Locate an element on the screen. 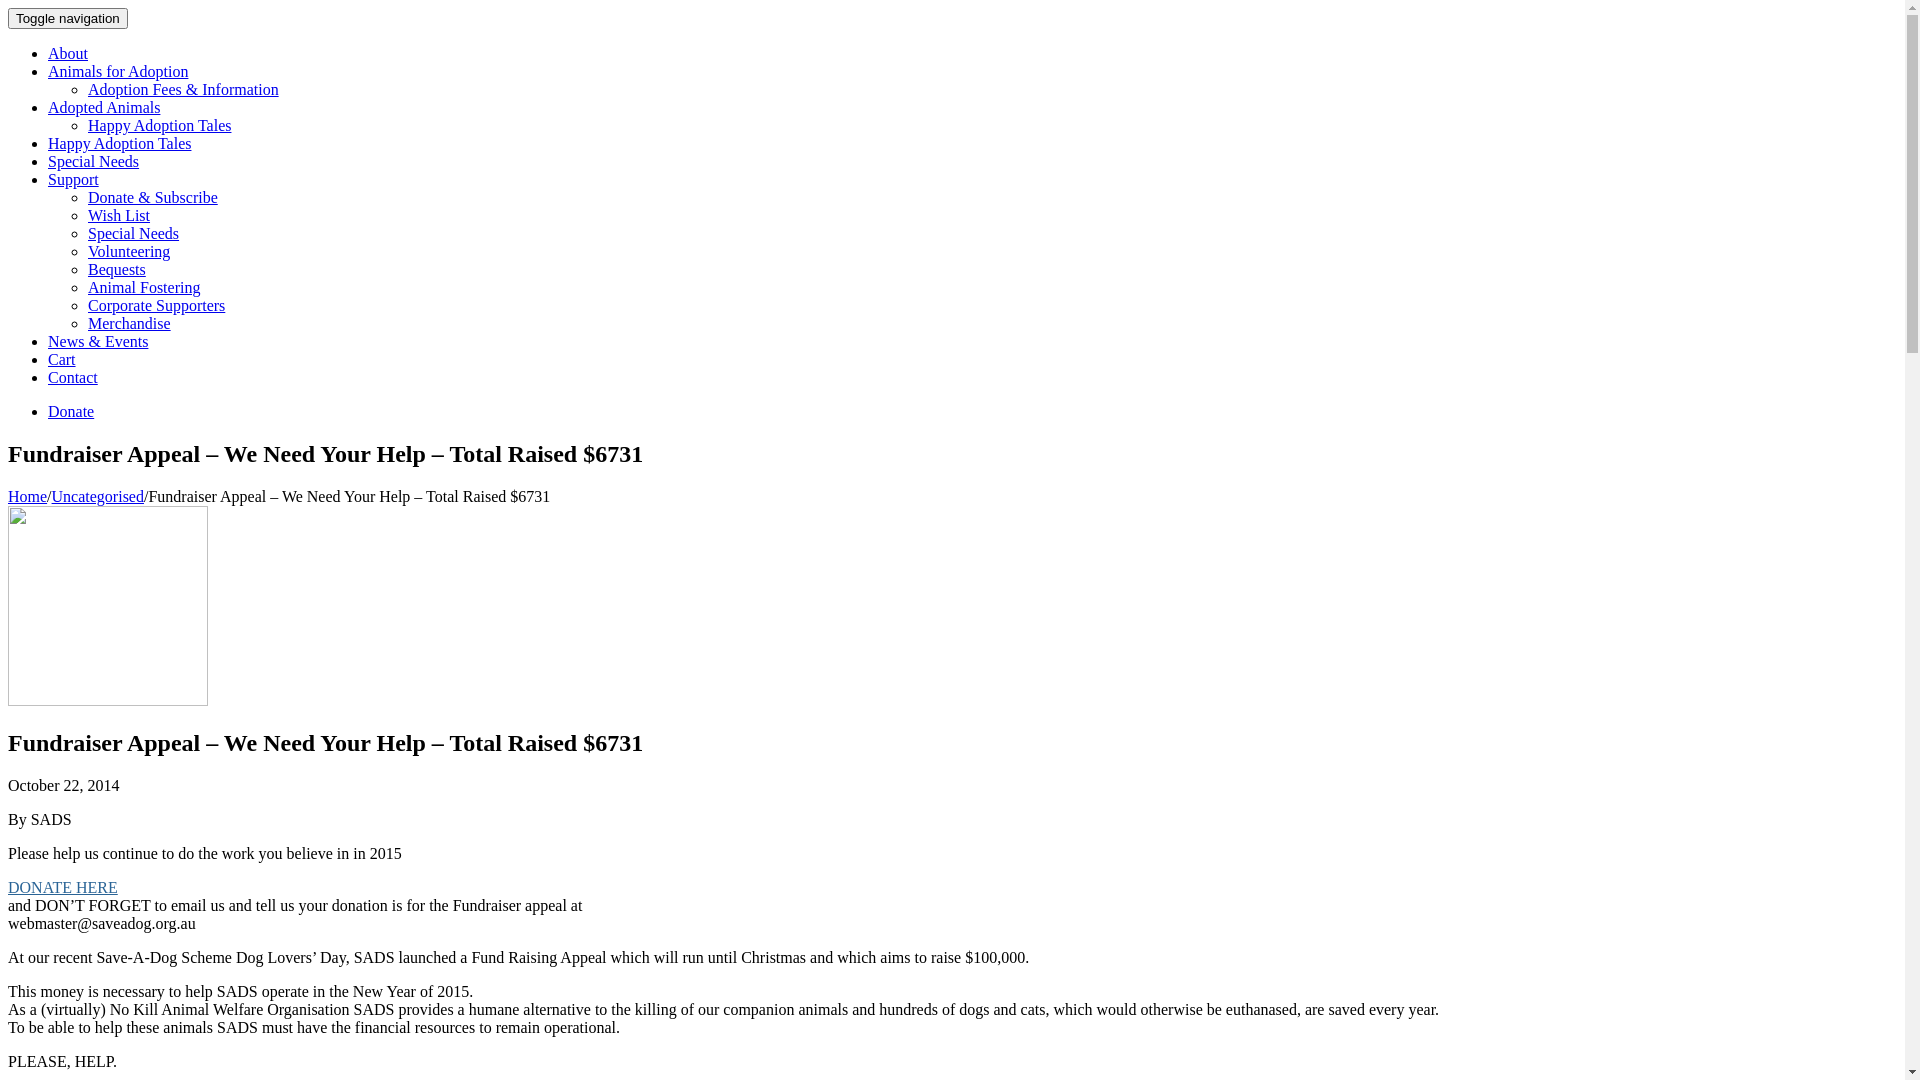 The image size is (1920, 1080). Wish List is located at coordinates (119, 216).